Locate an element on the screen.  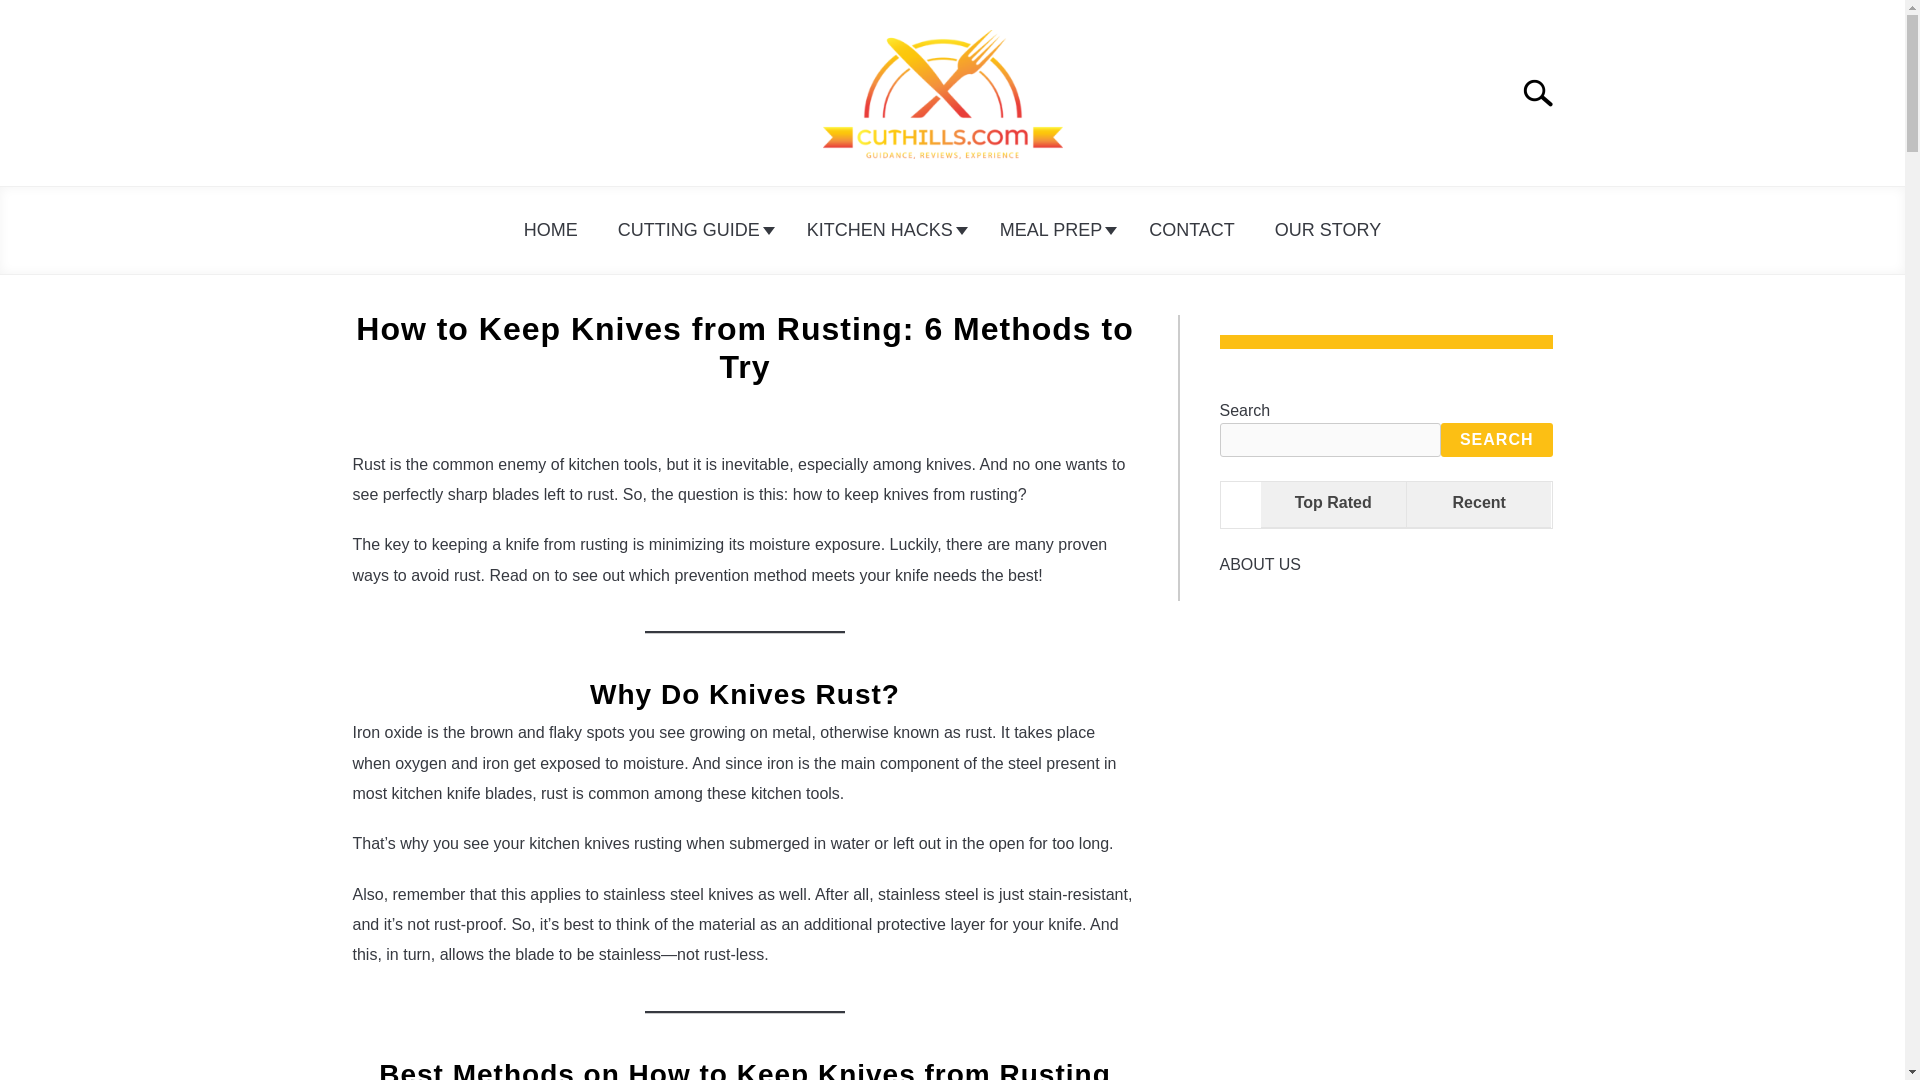
KITCHEN HACKS is located at coordinates (883, 230).